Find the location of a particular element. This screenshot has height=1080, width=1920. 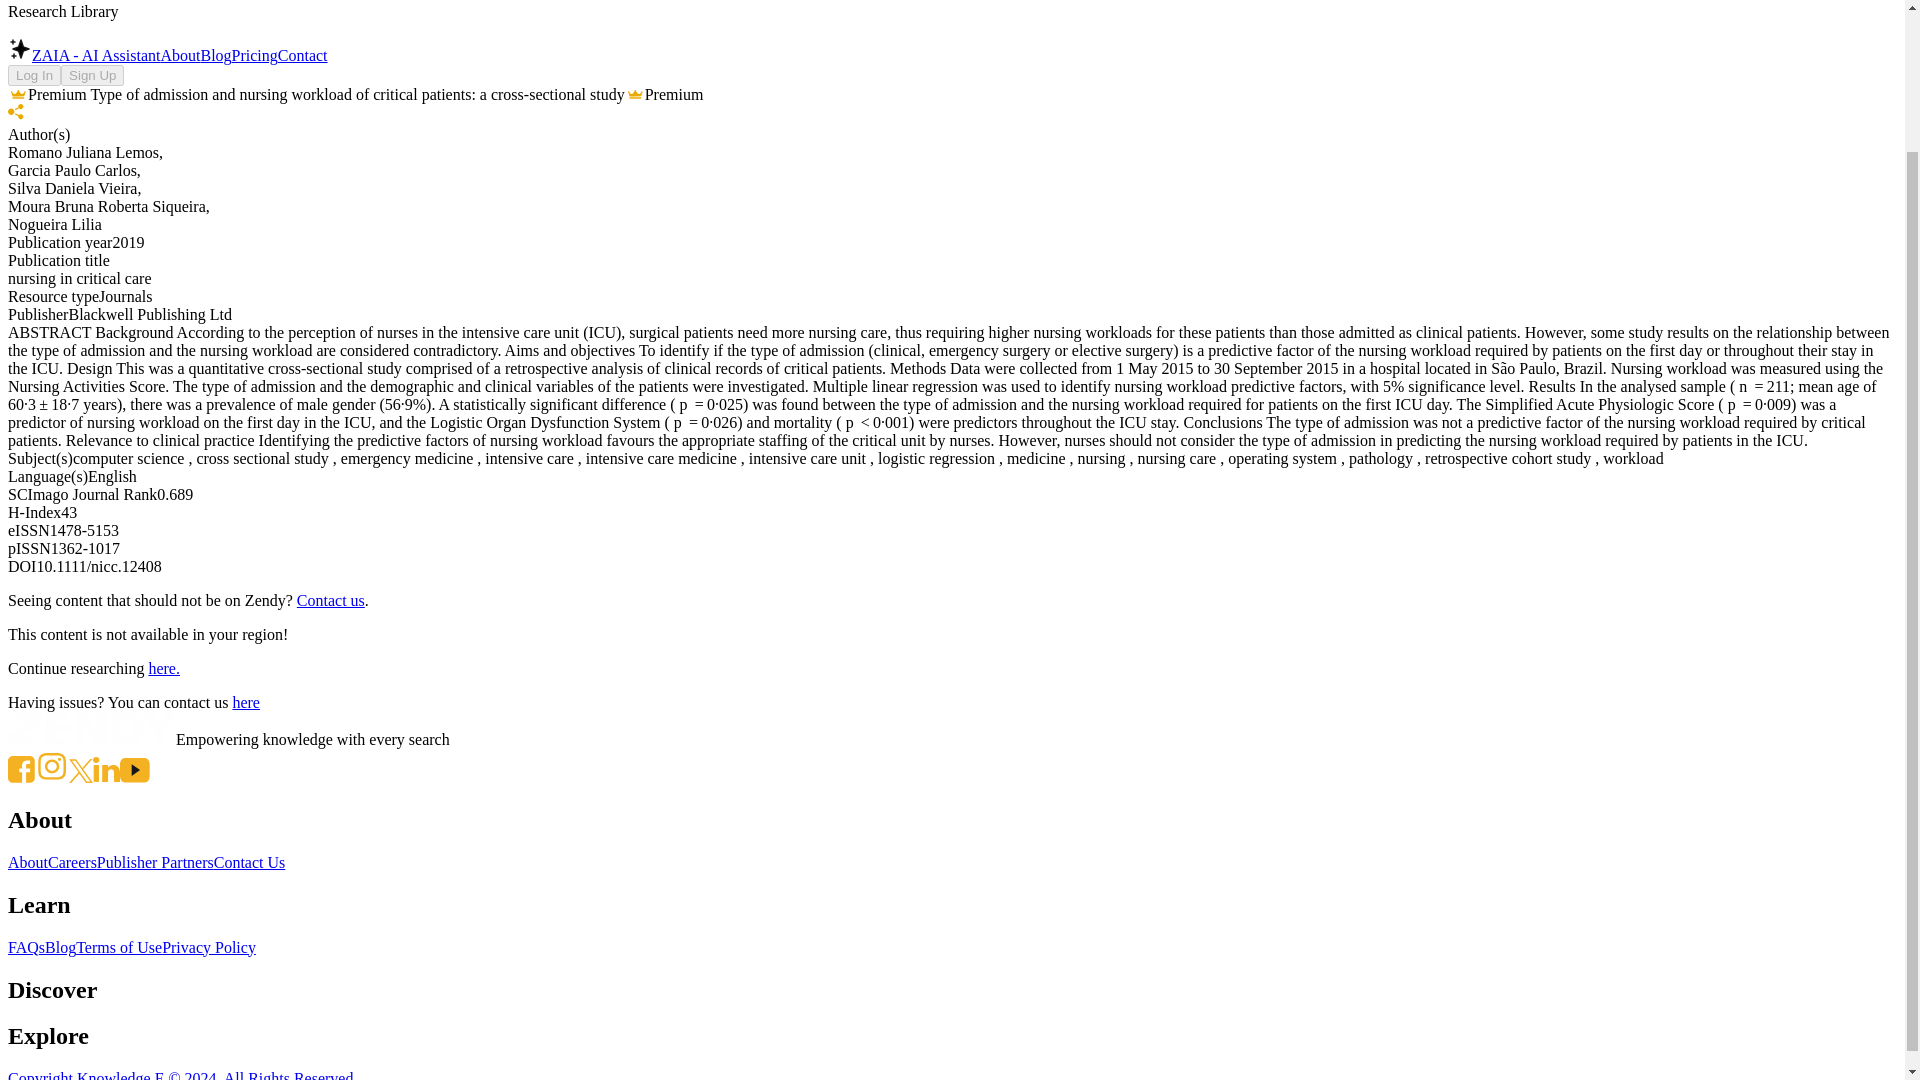

FAQs is located at coordinates (26, 946).